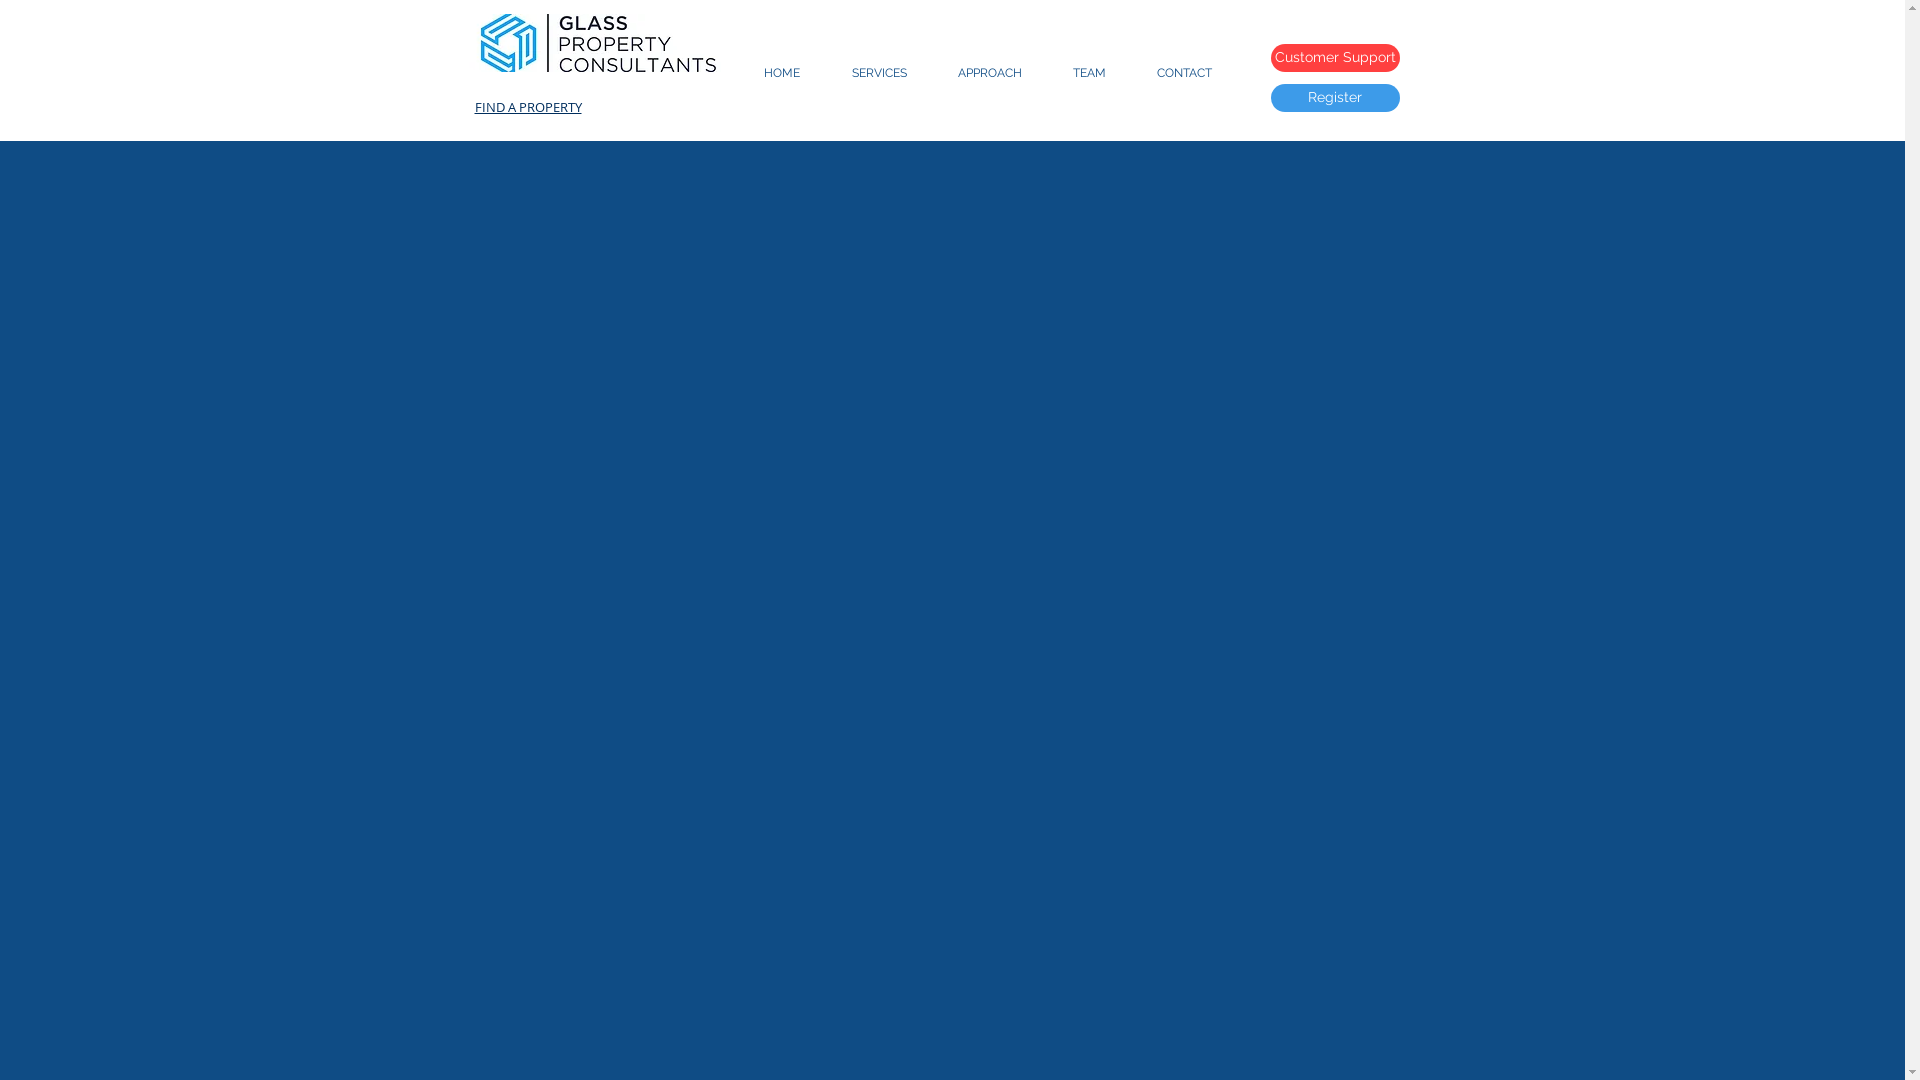  What do you see at coordinates (1090, 73) in the screenshot?
I see `TEAM` at bounding box center [1090, 73].